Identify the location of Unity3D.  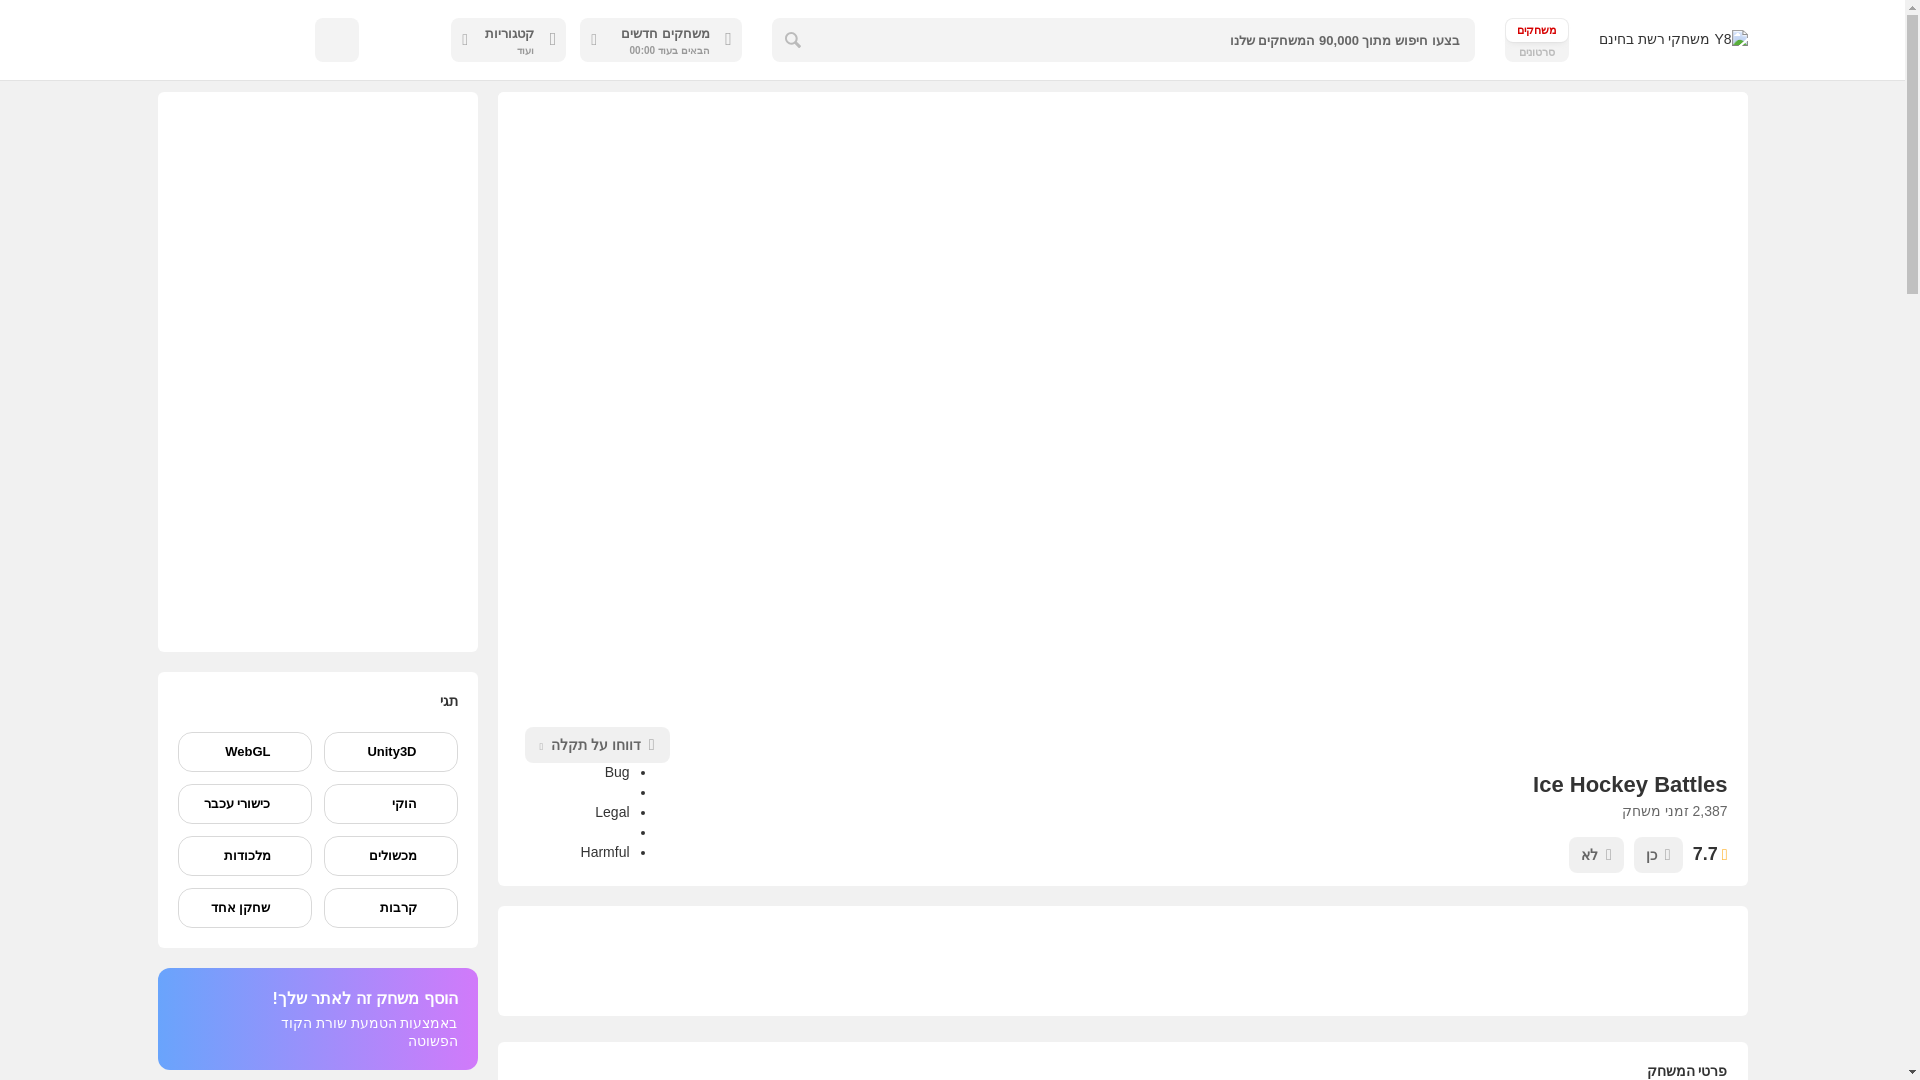
(391, 752).